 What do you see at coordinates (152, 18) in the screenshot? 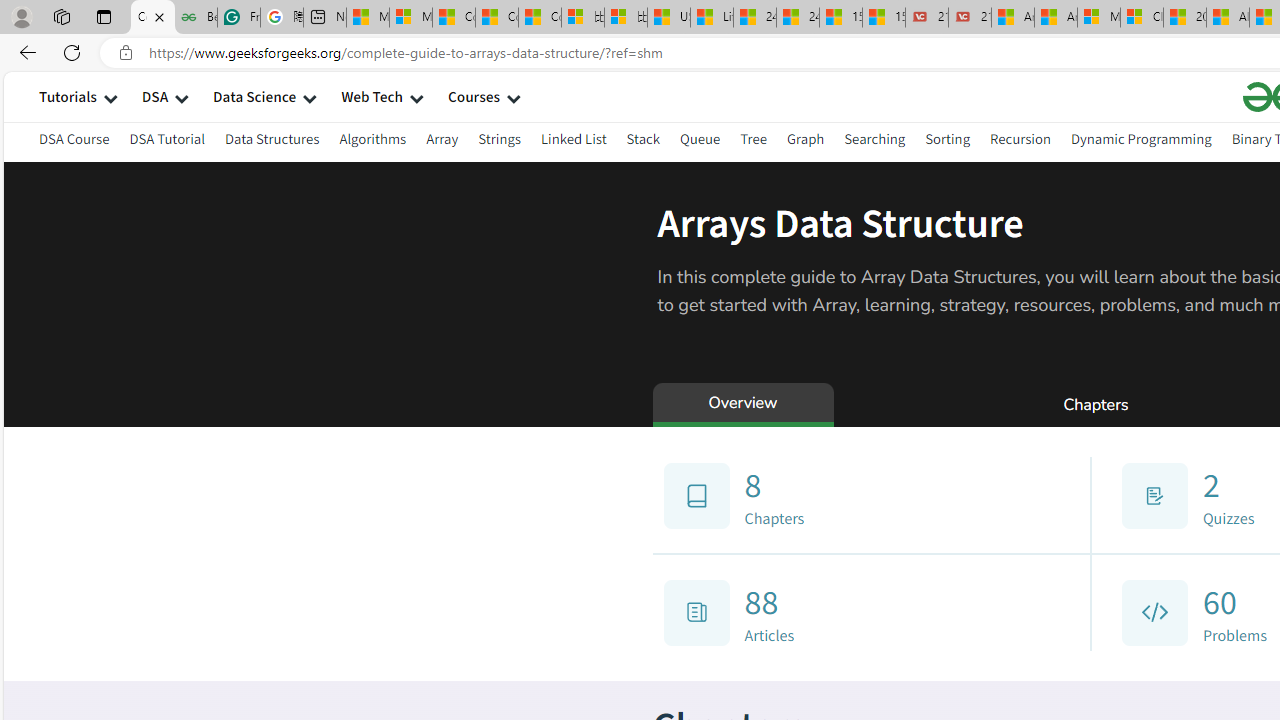
I see `Complete Guide to Arrays Data Structure - GeeksforGeeks` at bounding box center [152, 18].